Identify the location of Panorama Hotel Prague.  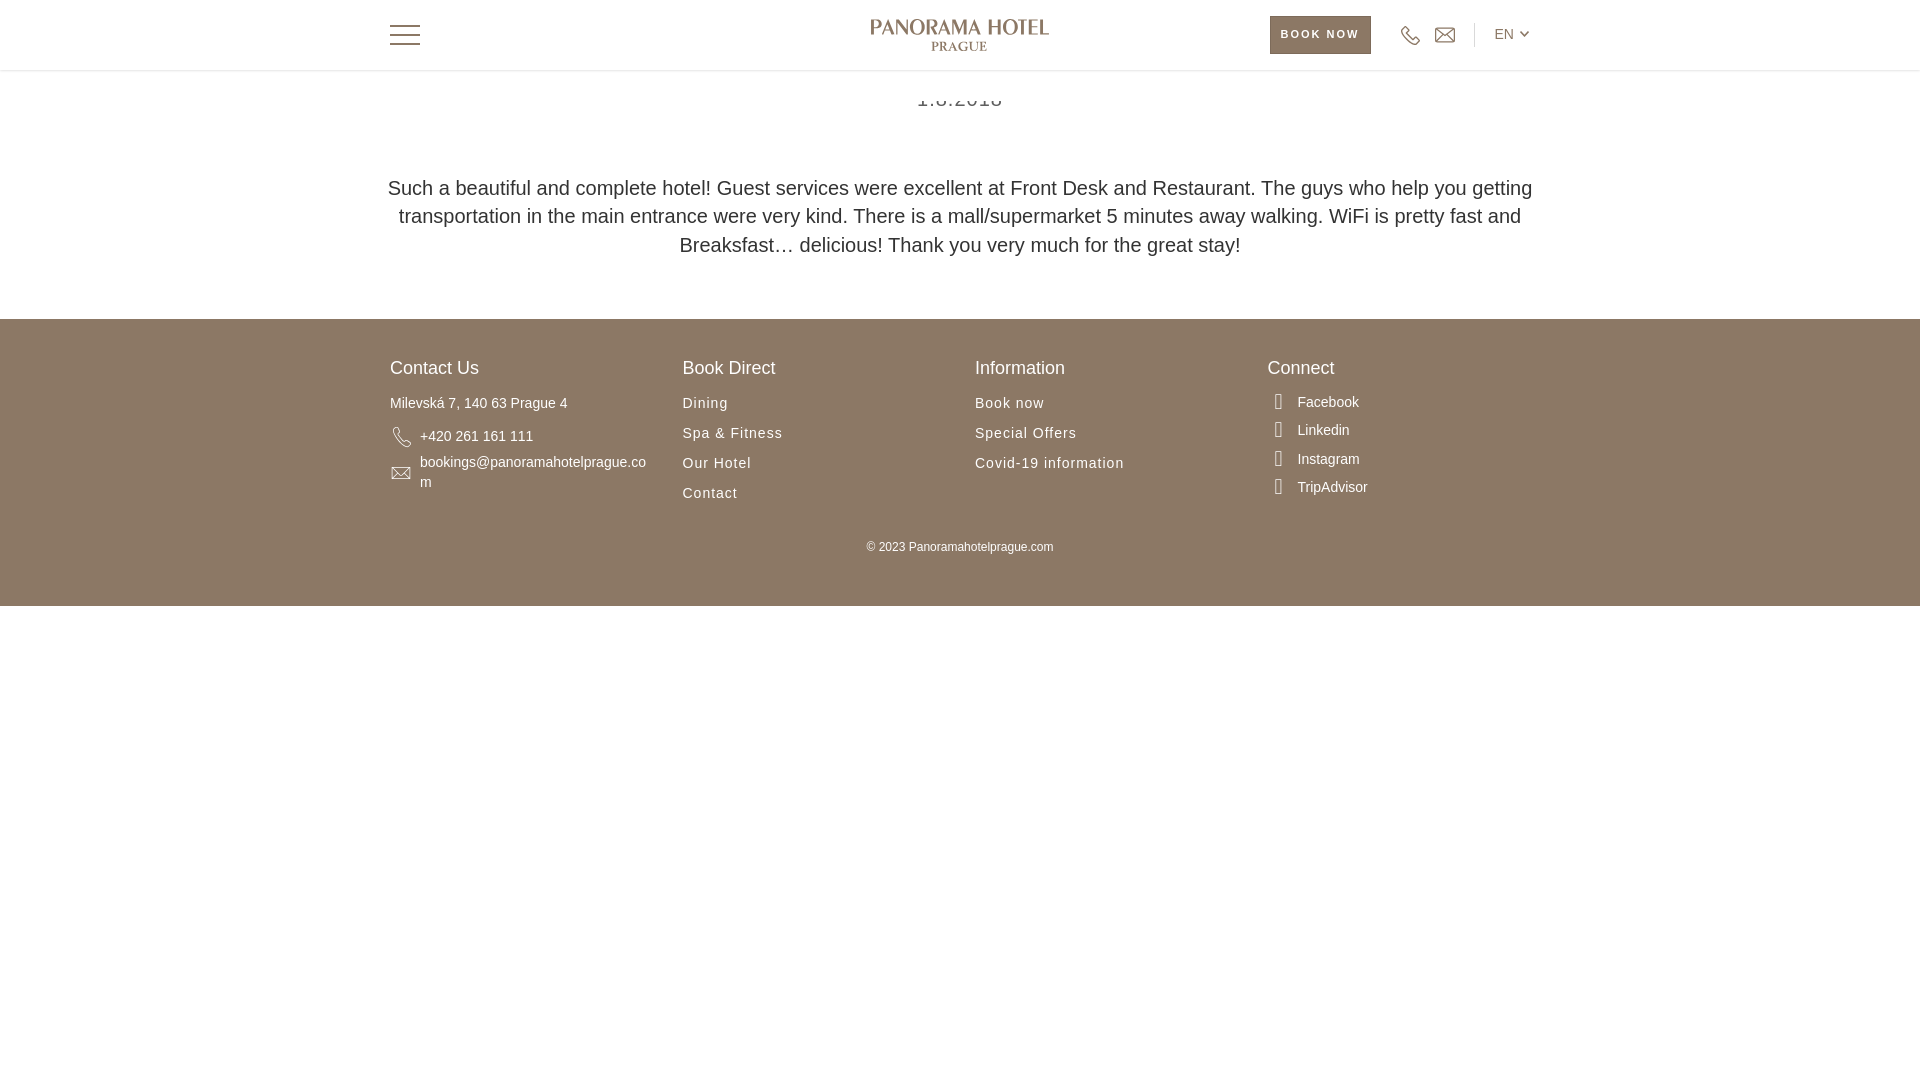
(960, 34).